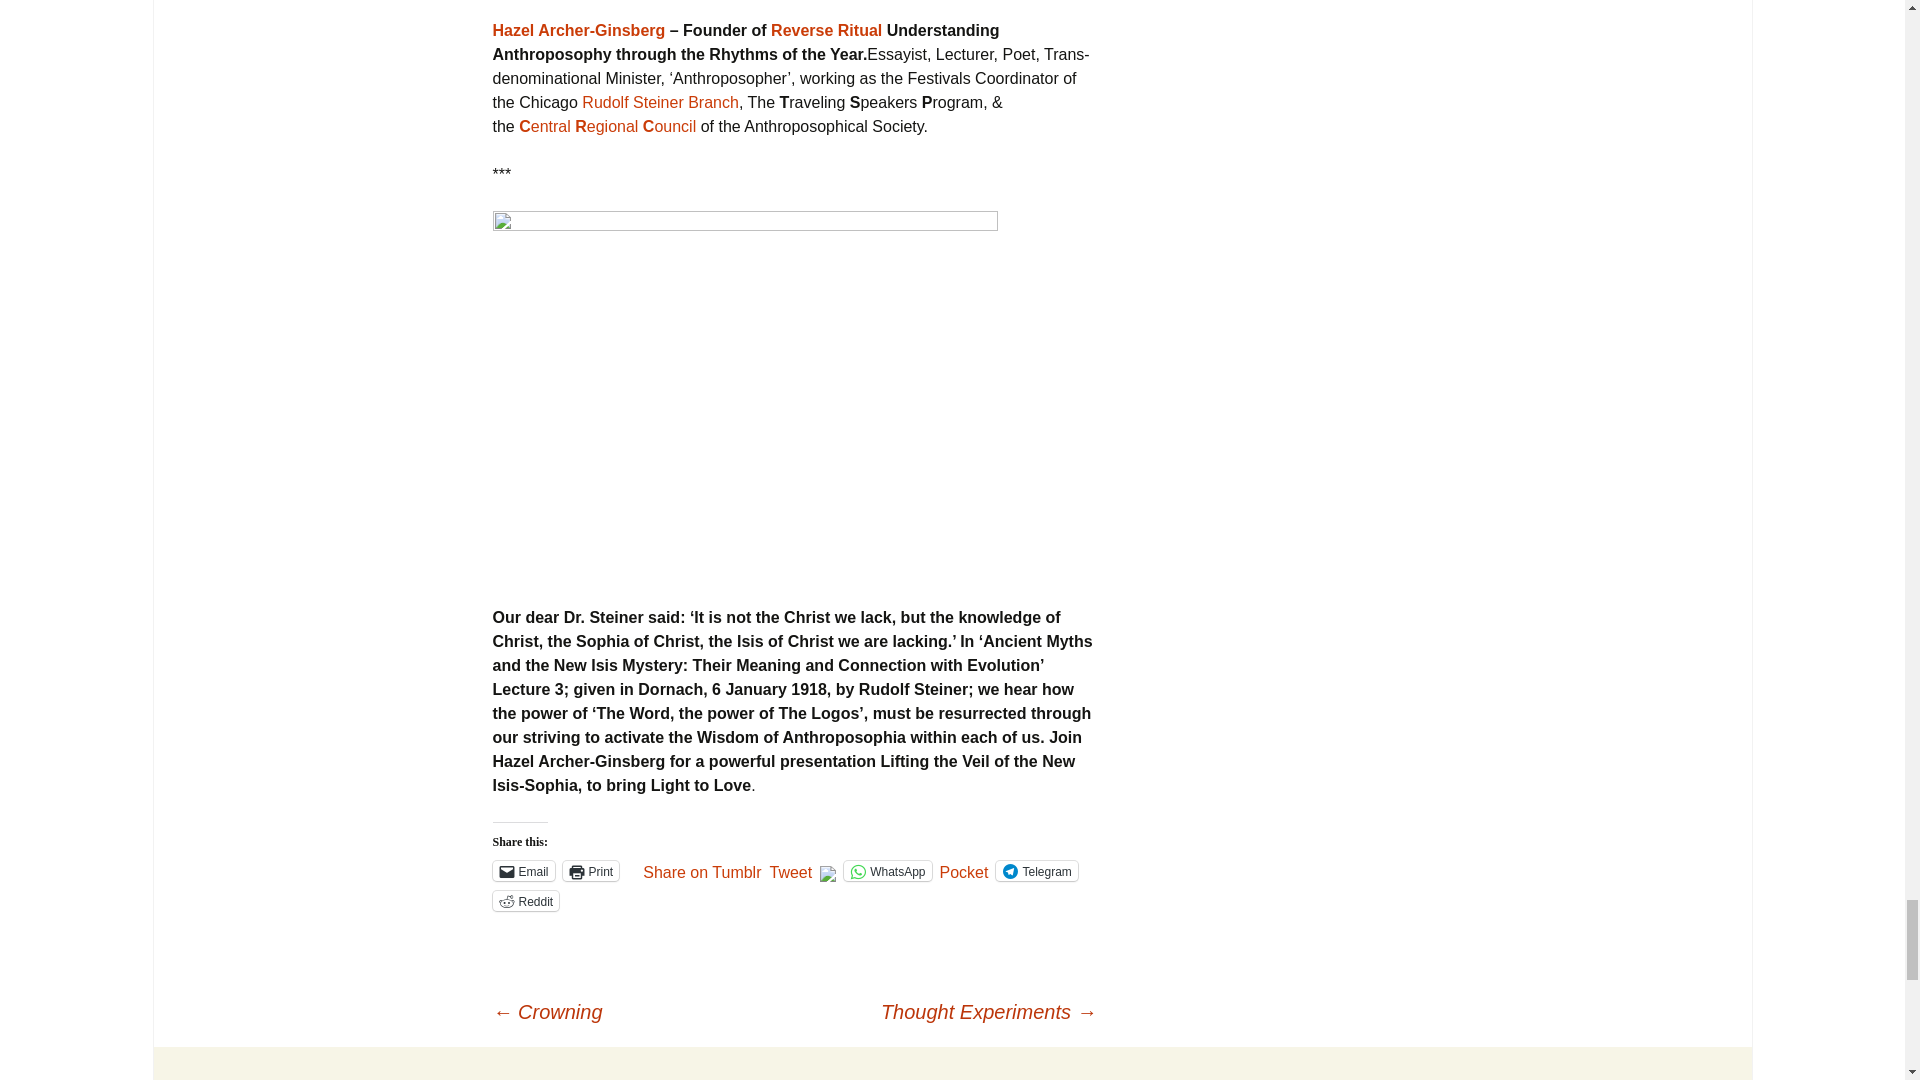 Image resolution: width=1920 pixels, height=1080 pixels. What do you see at coordinates (1036, 870) in the screenshot?
I see `Click to share on Telegram` at bounding box center [1036, 870].